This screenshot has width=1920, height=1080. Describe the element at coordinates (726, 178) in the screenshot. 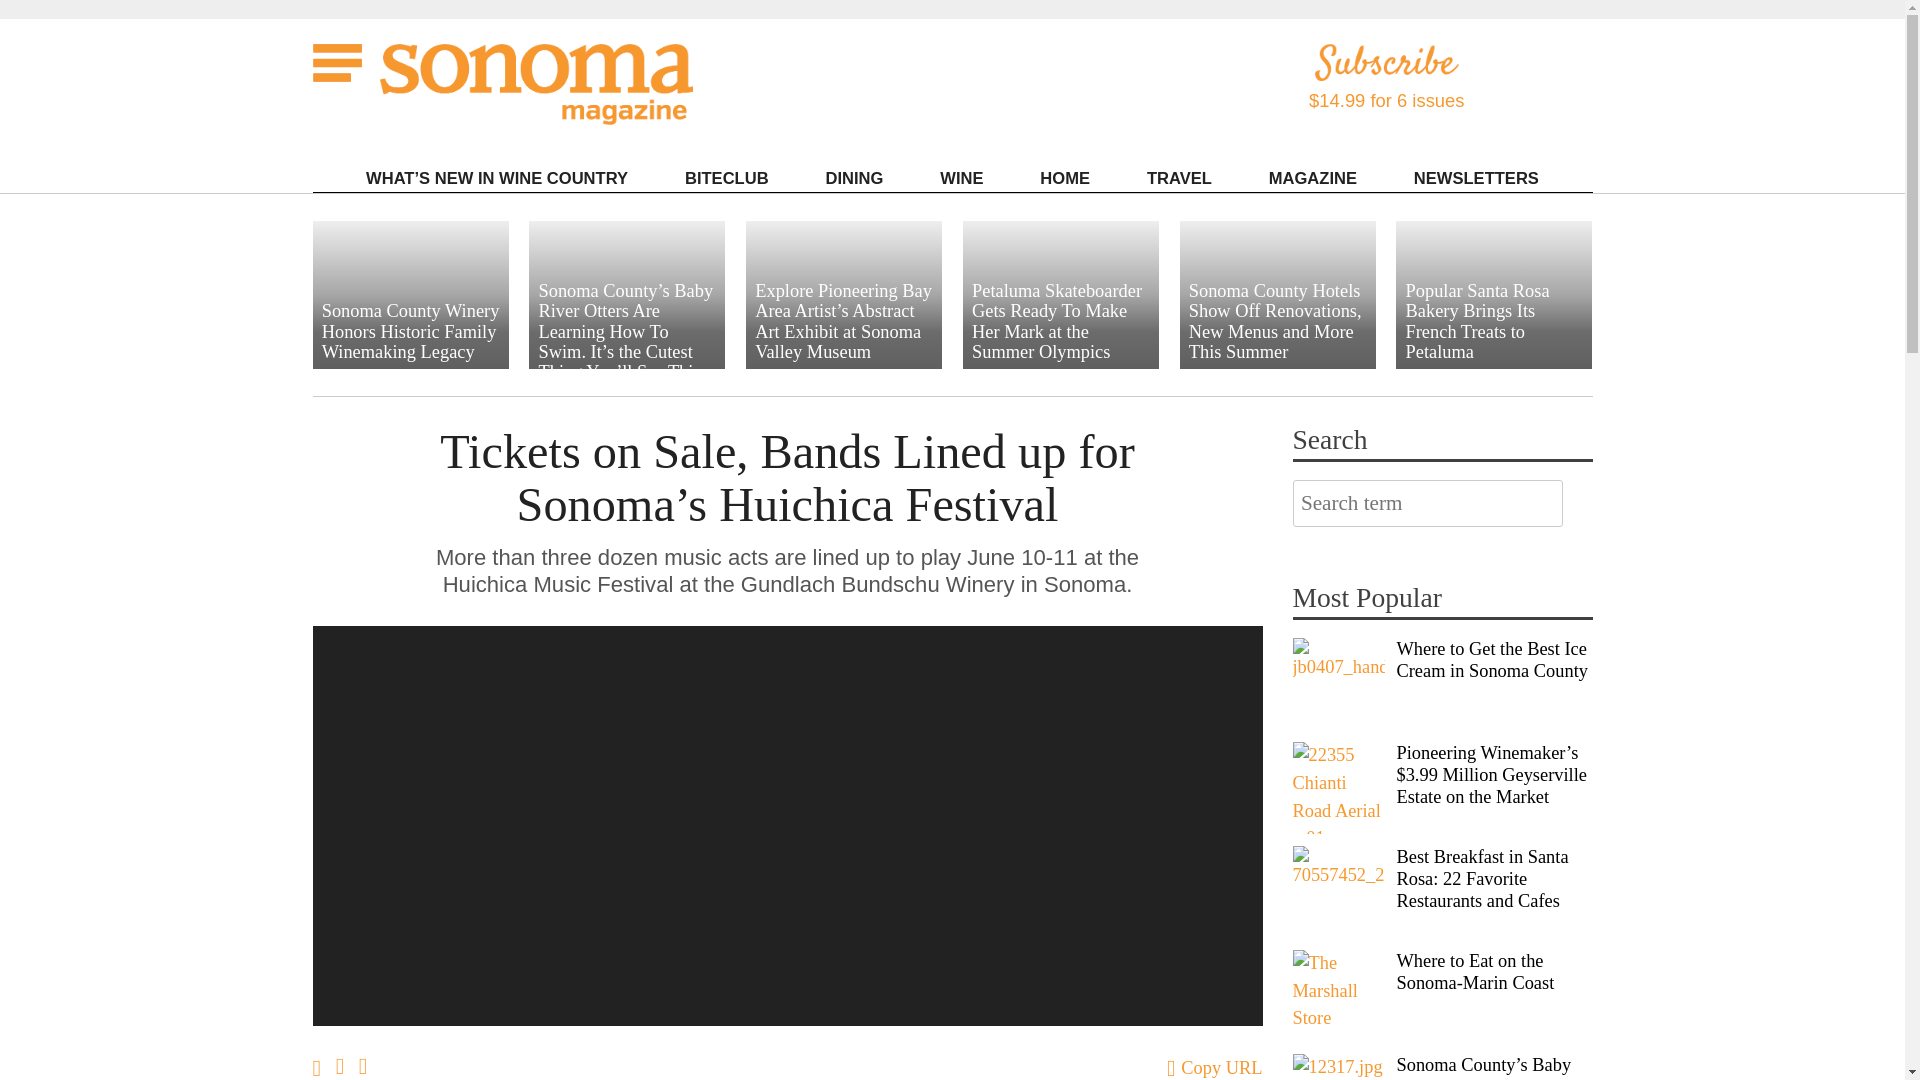

I see `BITECLUB` at that location.